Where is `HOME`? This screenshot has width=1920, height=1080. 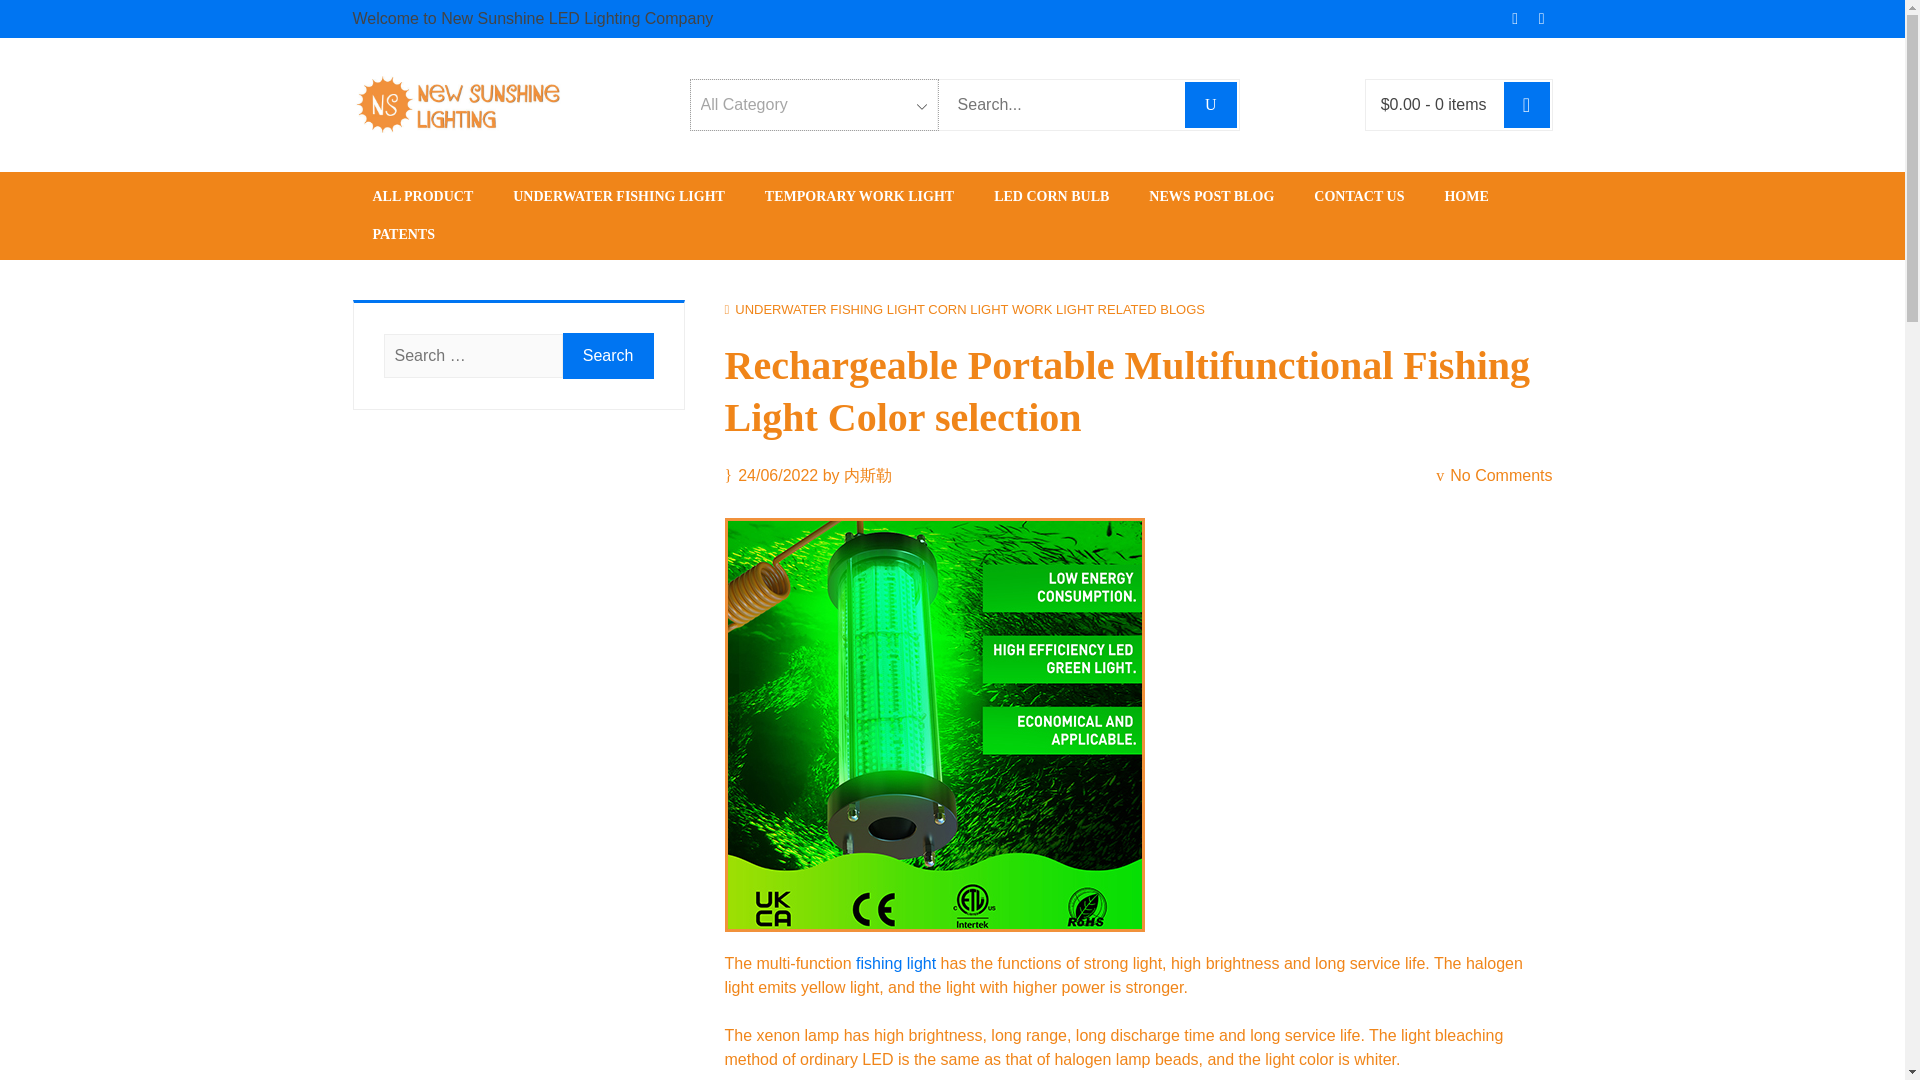
HOME is located at coordinates (1466, 197).